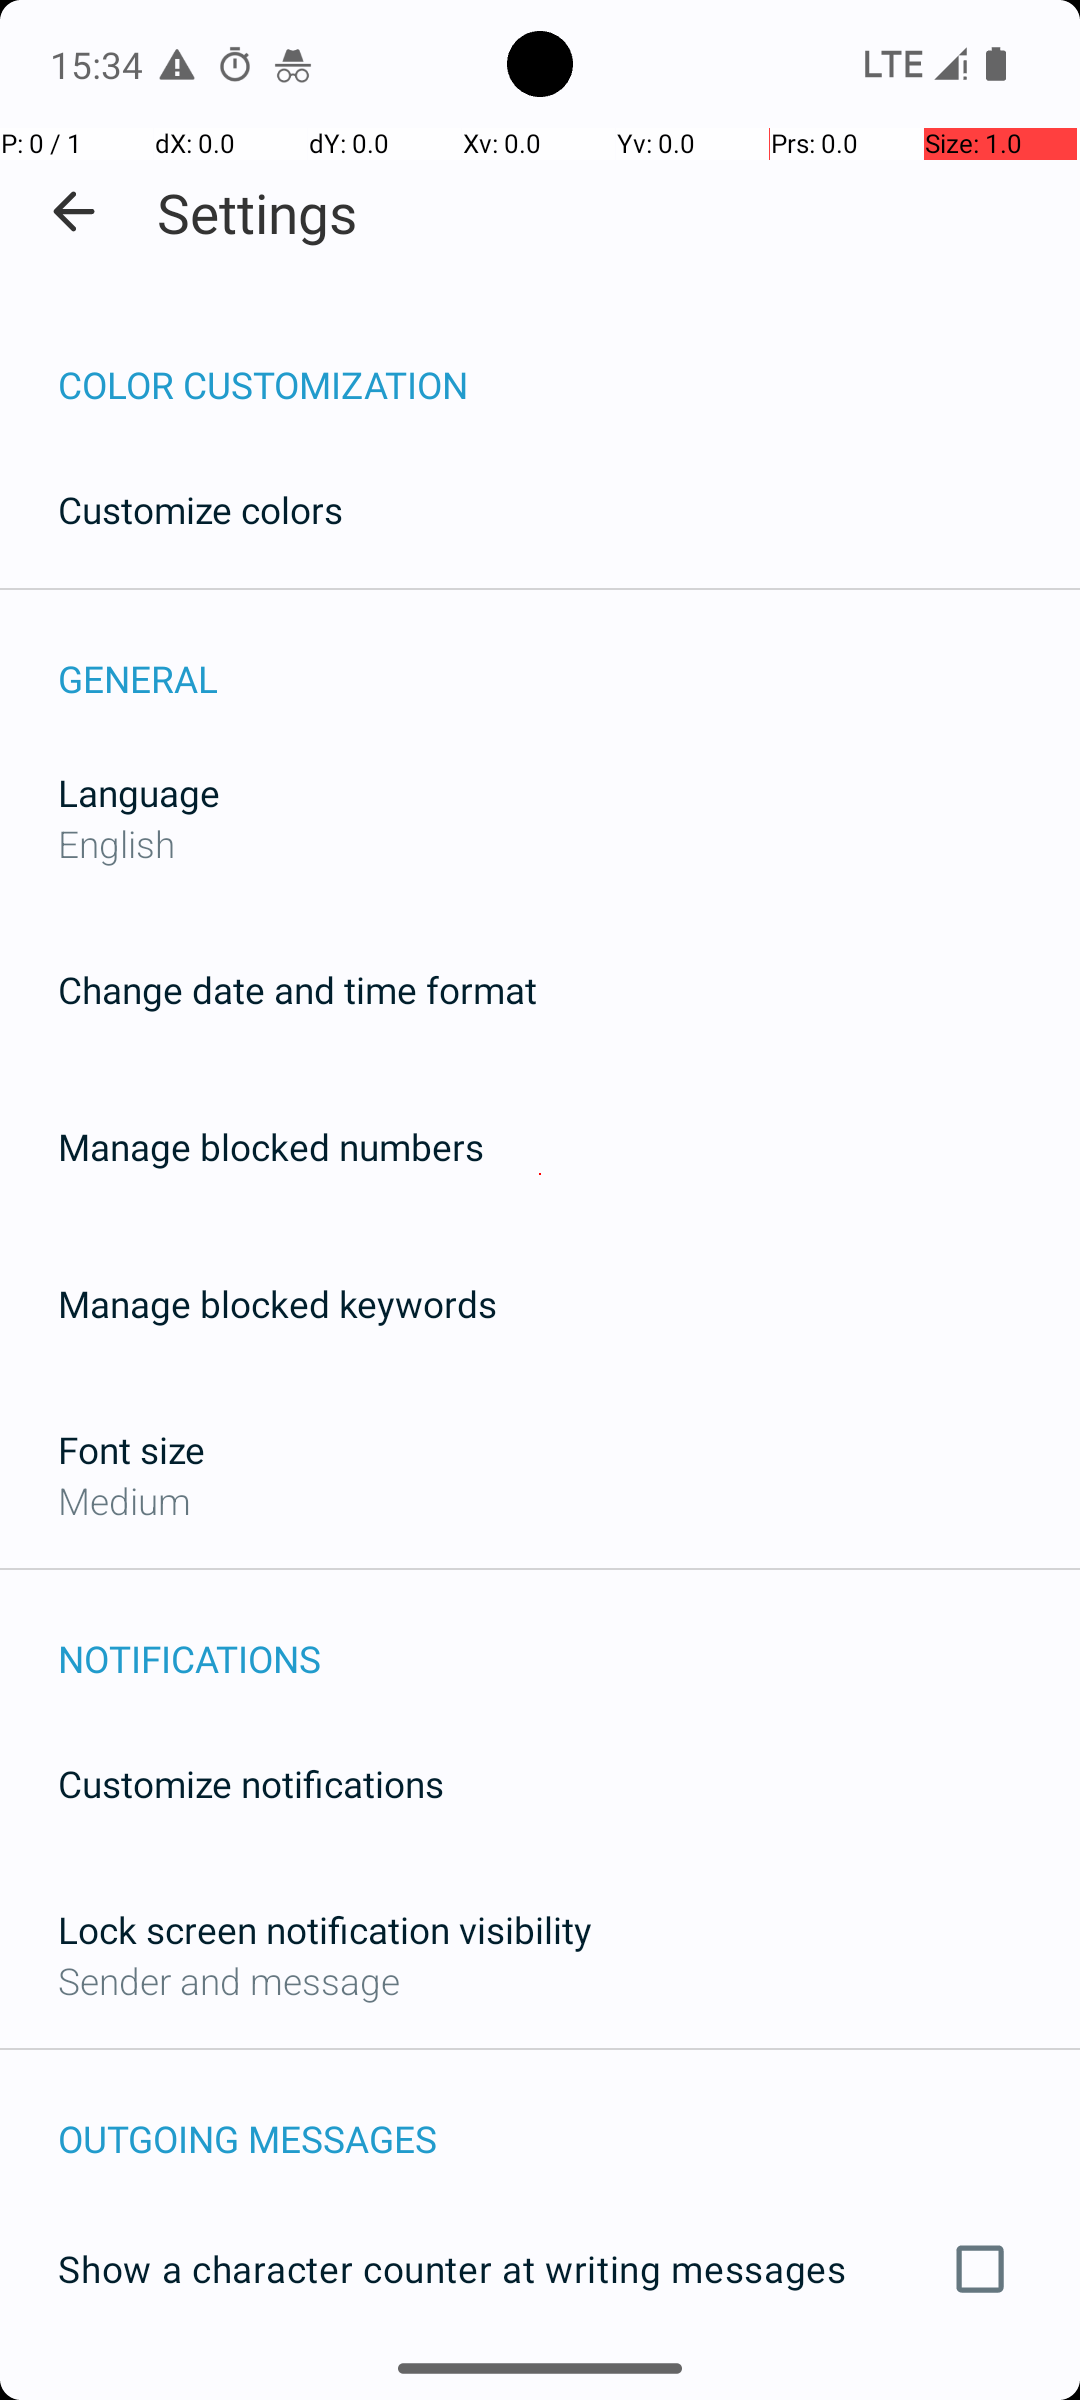  I want to click on Change date and time format, so click(298, 990).